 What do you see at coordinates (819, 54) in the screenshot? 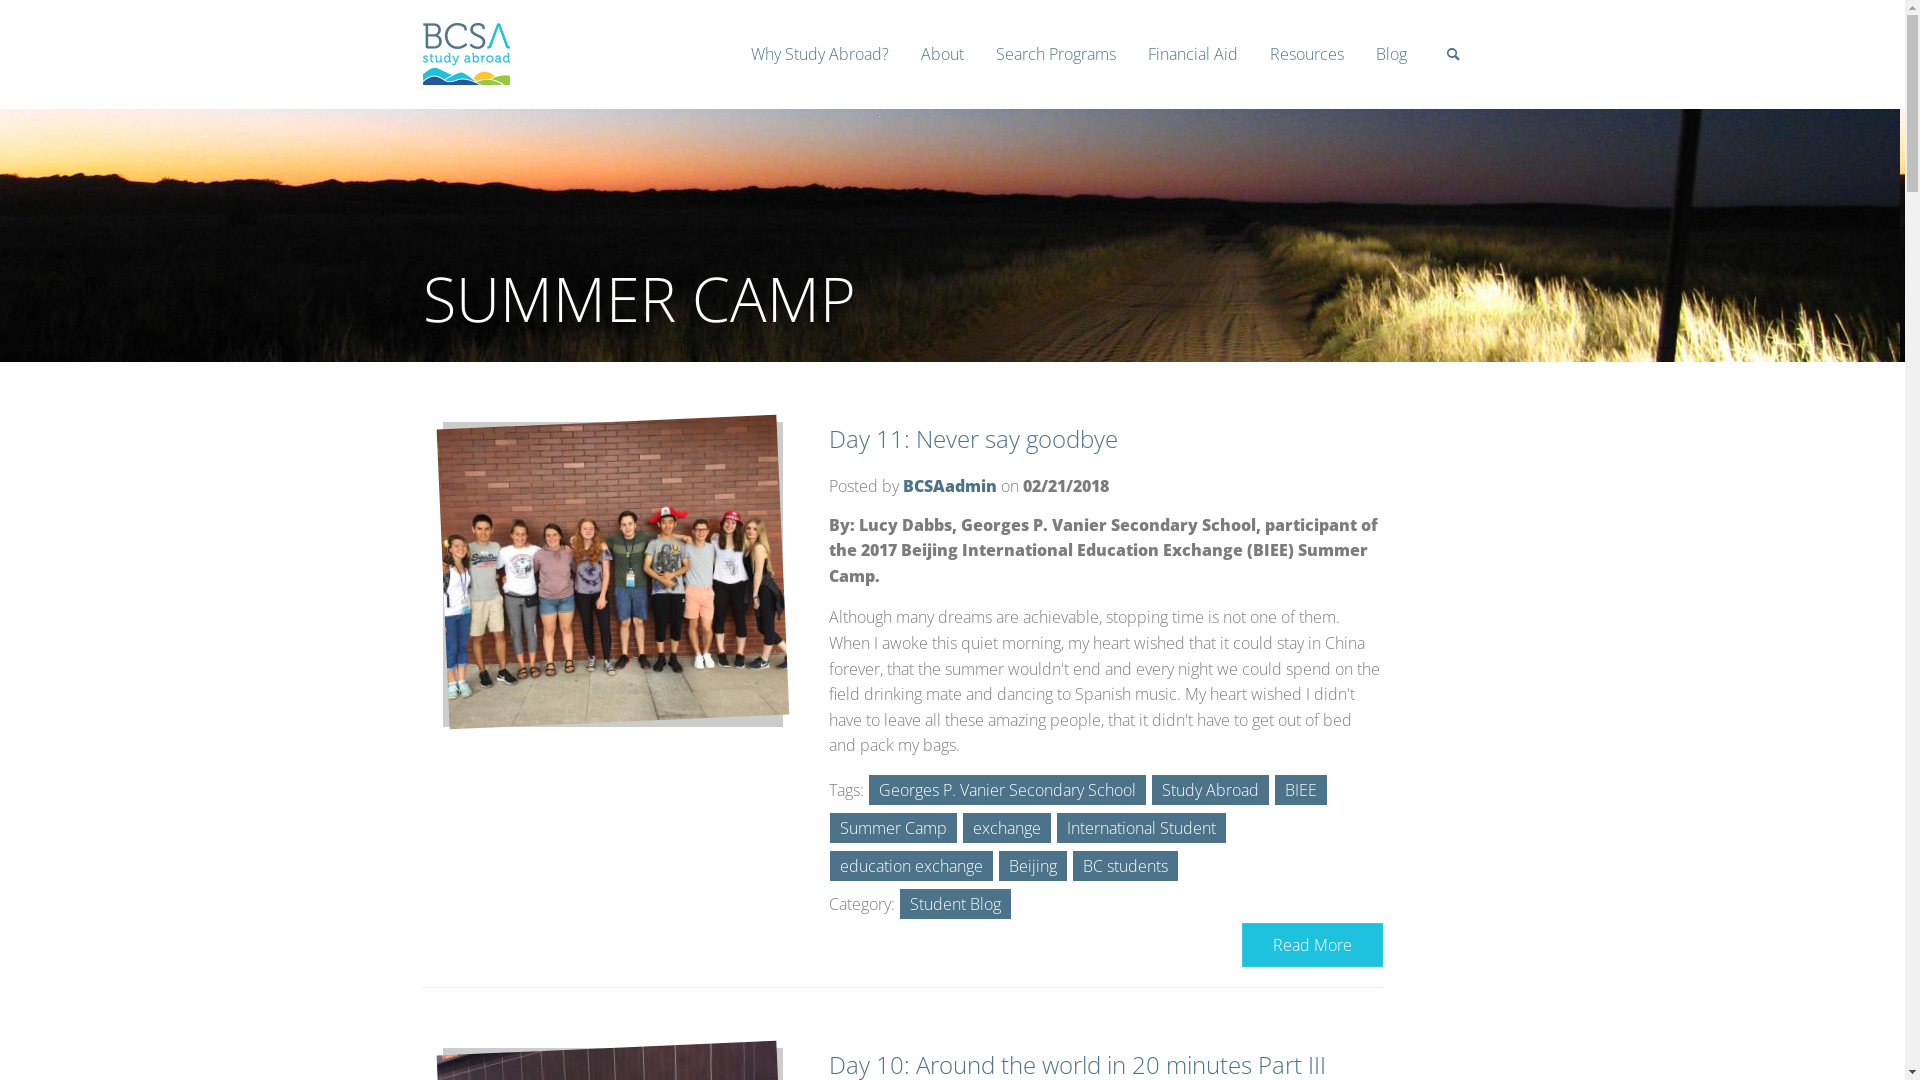
I see `Why Study Abroad?` at bounding box center [819, 54].